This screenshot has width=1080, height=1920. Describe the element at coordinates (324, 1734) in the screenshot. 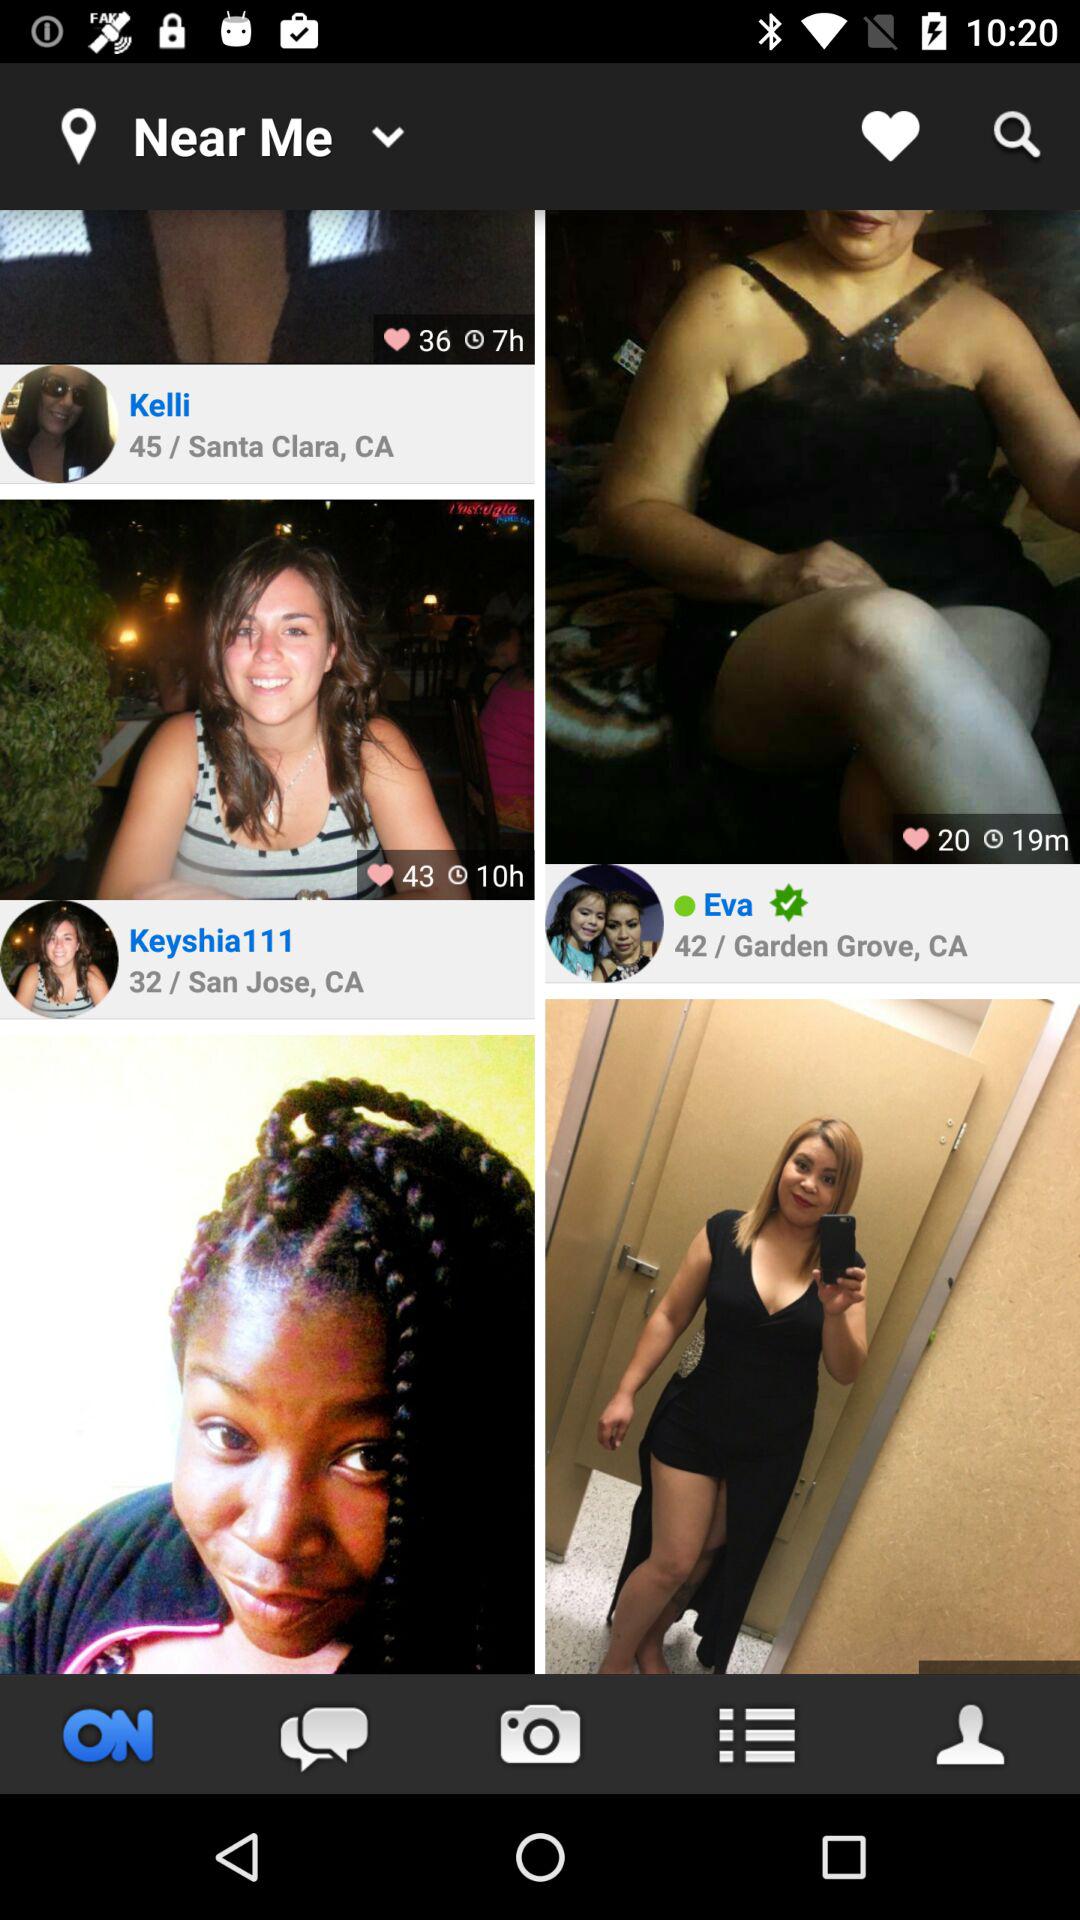

I see `start a chat` at that location.